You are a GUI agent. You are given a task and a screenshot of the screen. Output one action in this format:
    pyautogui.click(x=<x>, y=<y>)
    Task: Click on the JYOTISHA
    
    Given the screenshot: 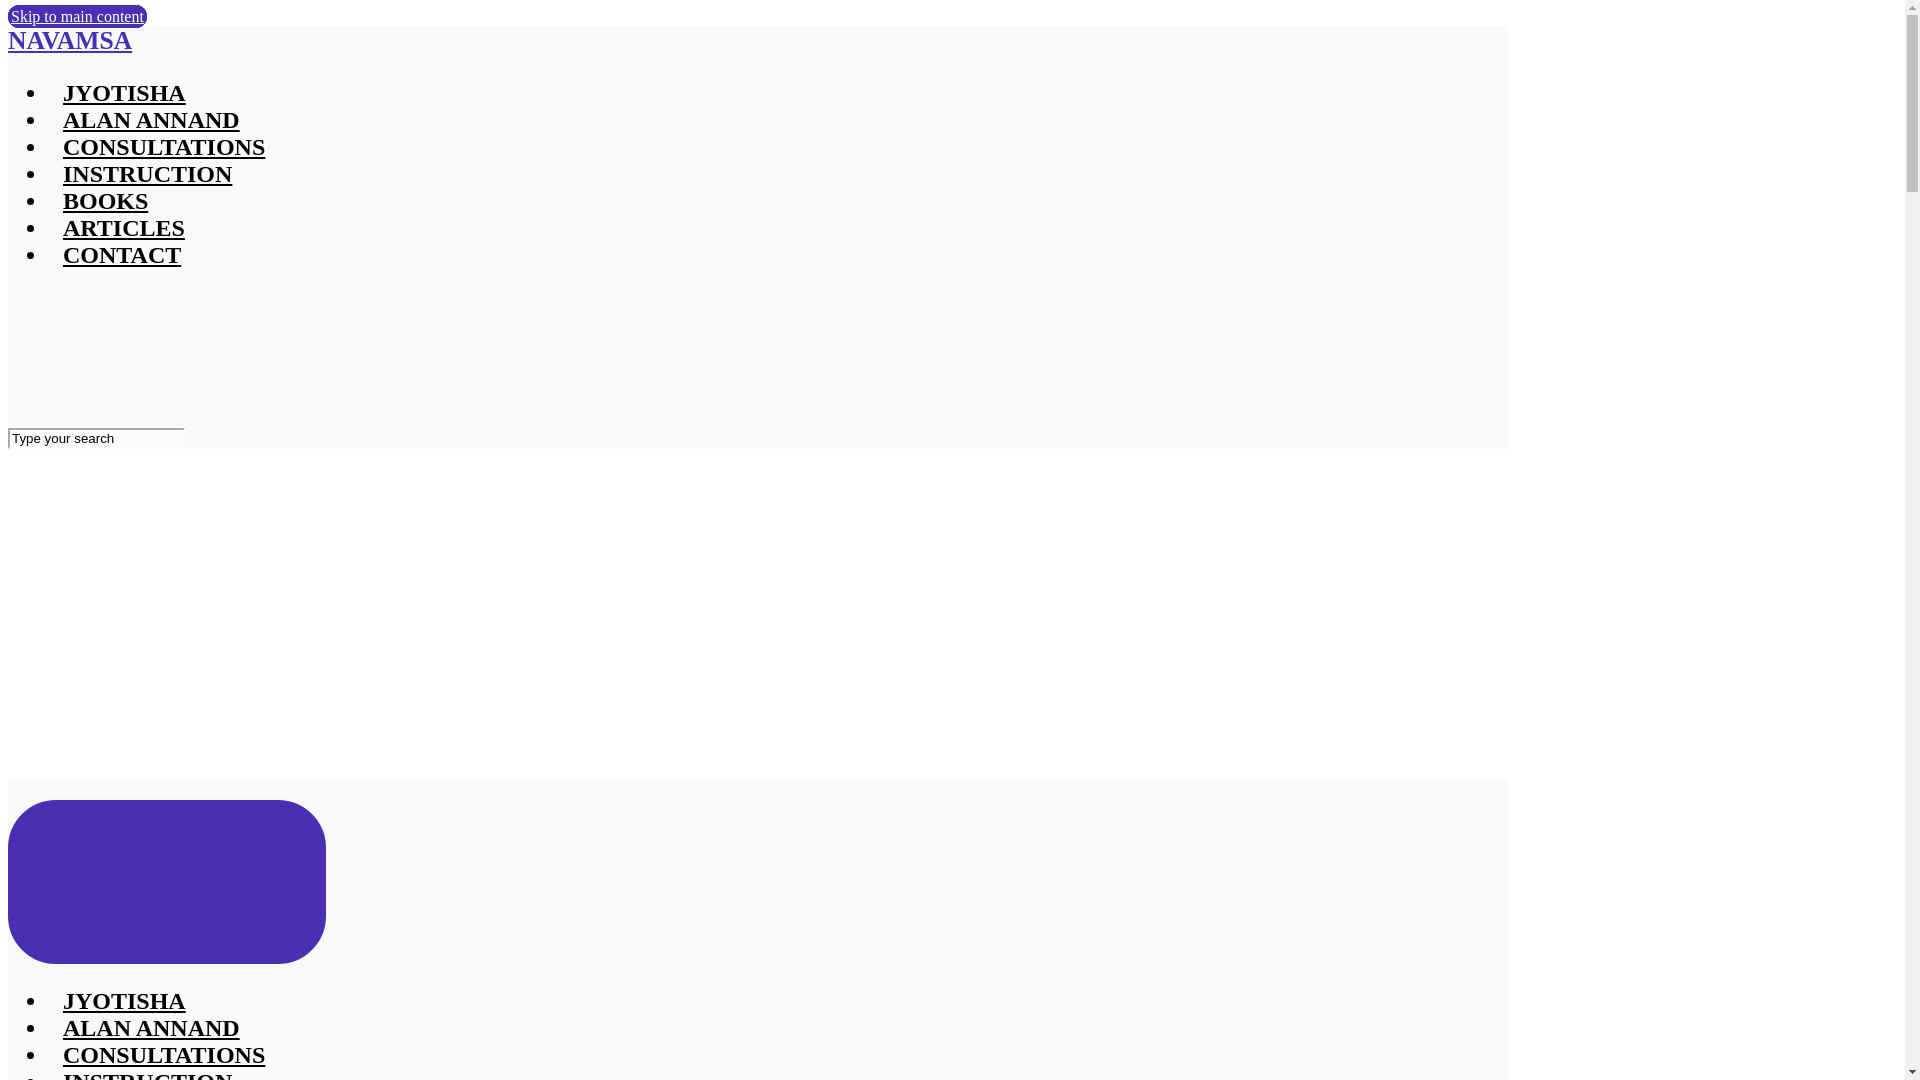 What is the action you would take?
    pyautogui.click(x=124, y=92)
    